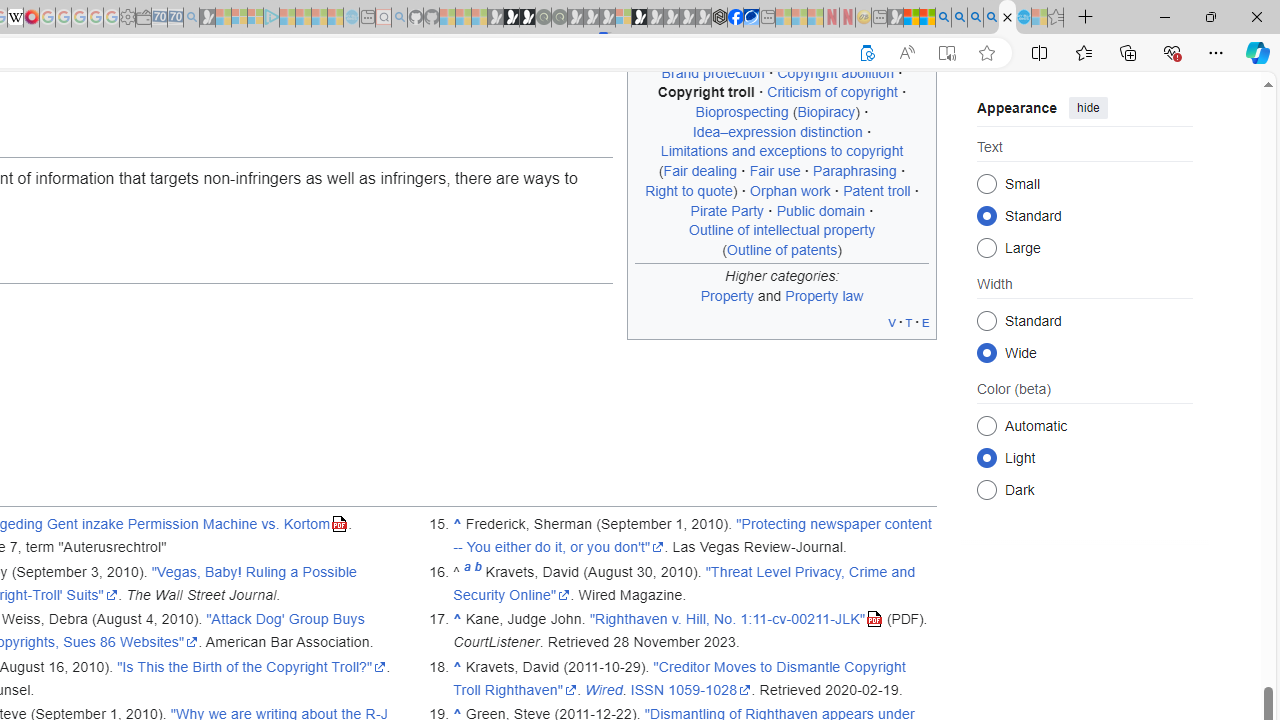 Image resolution: width=1280 pixels, height=720 pixels. Describe the element at coordinates (623, 18) in the screenshot. I see `Sign in to your account - Sleeping` at that location.